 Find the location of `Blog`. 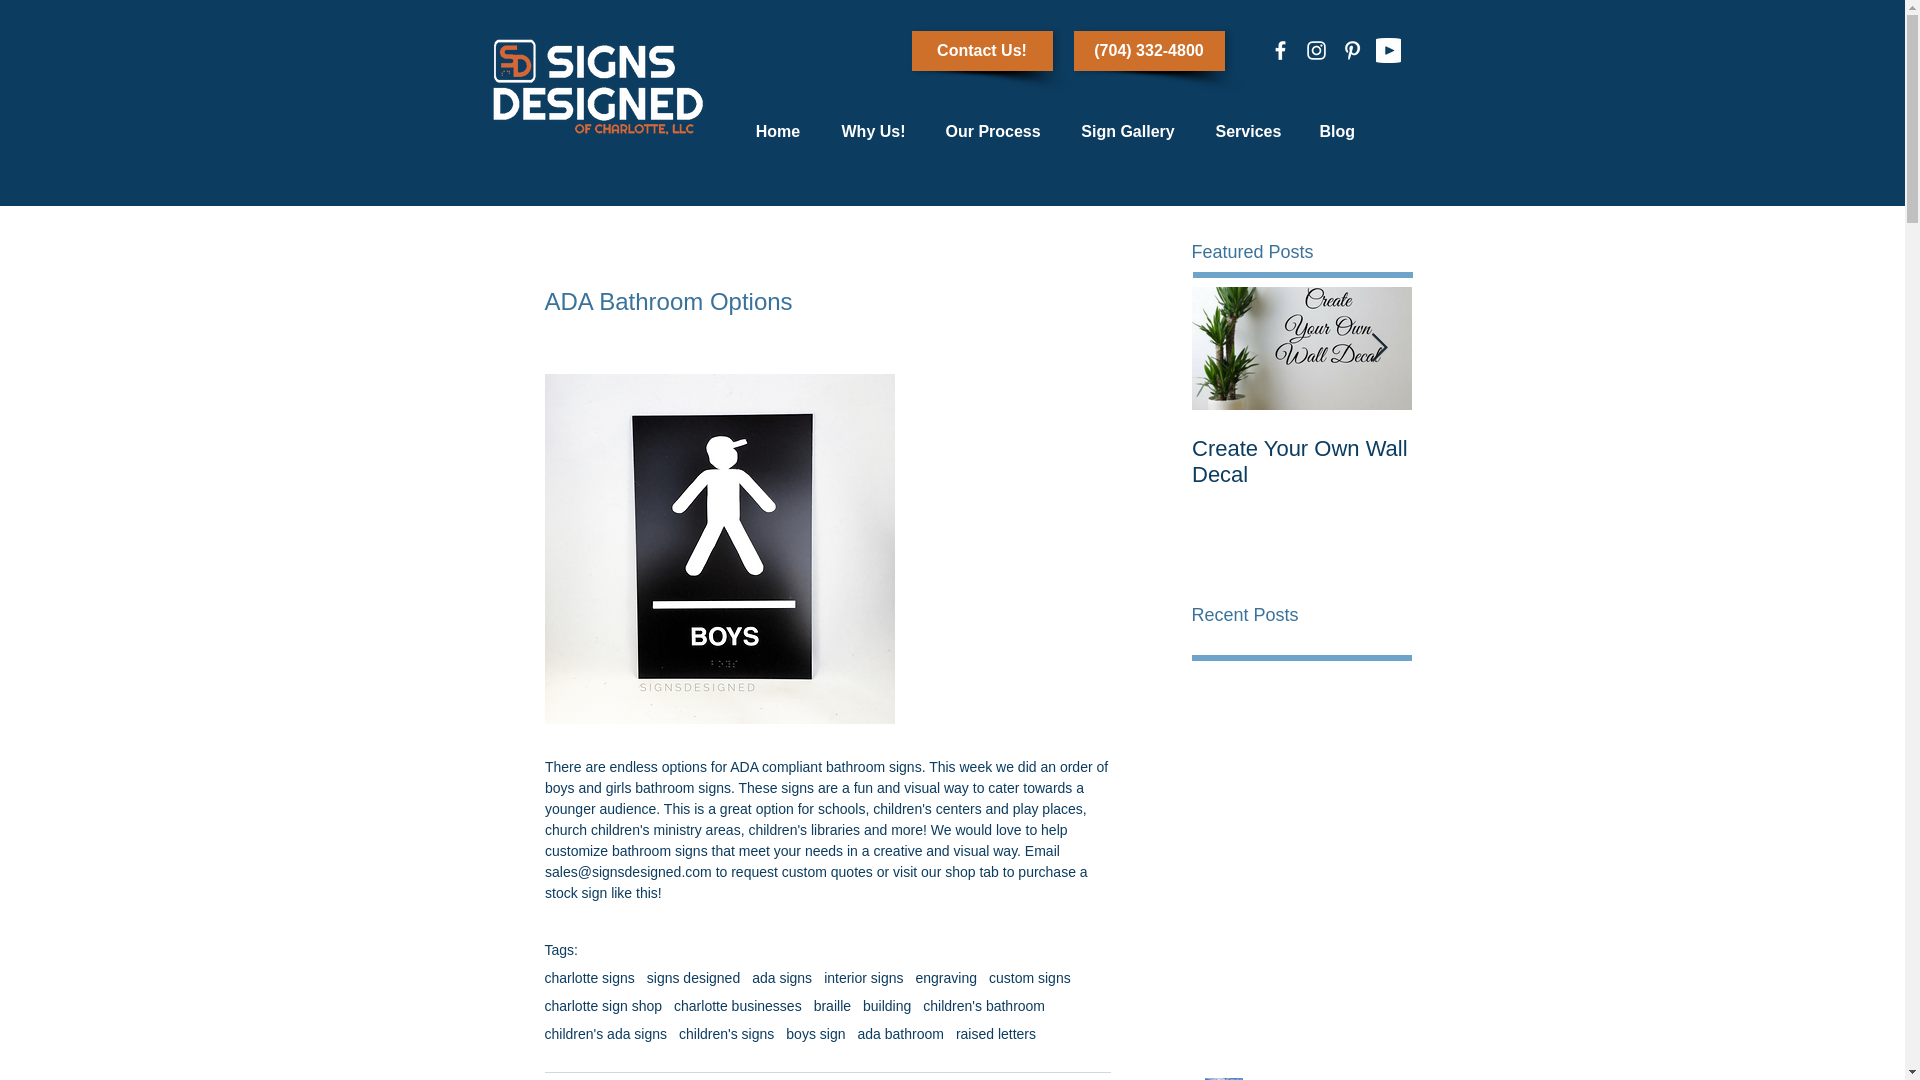

Blog is located at coordinates (1336, 132).